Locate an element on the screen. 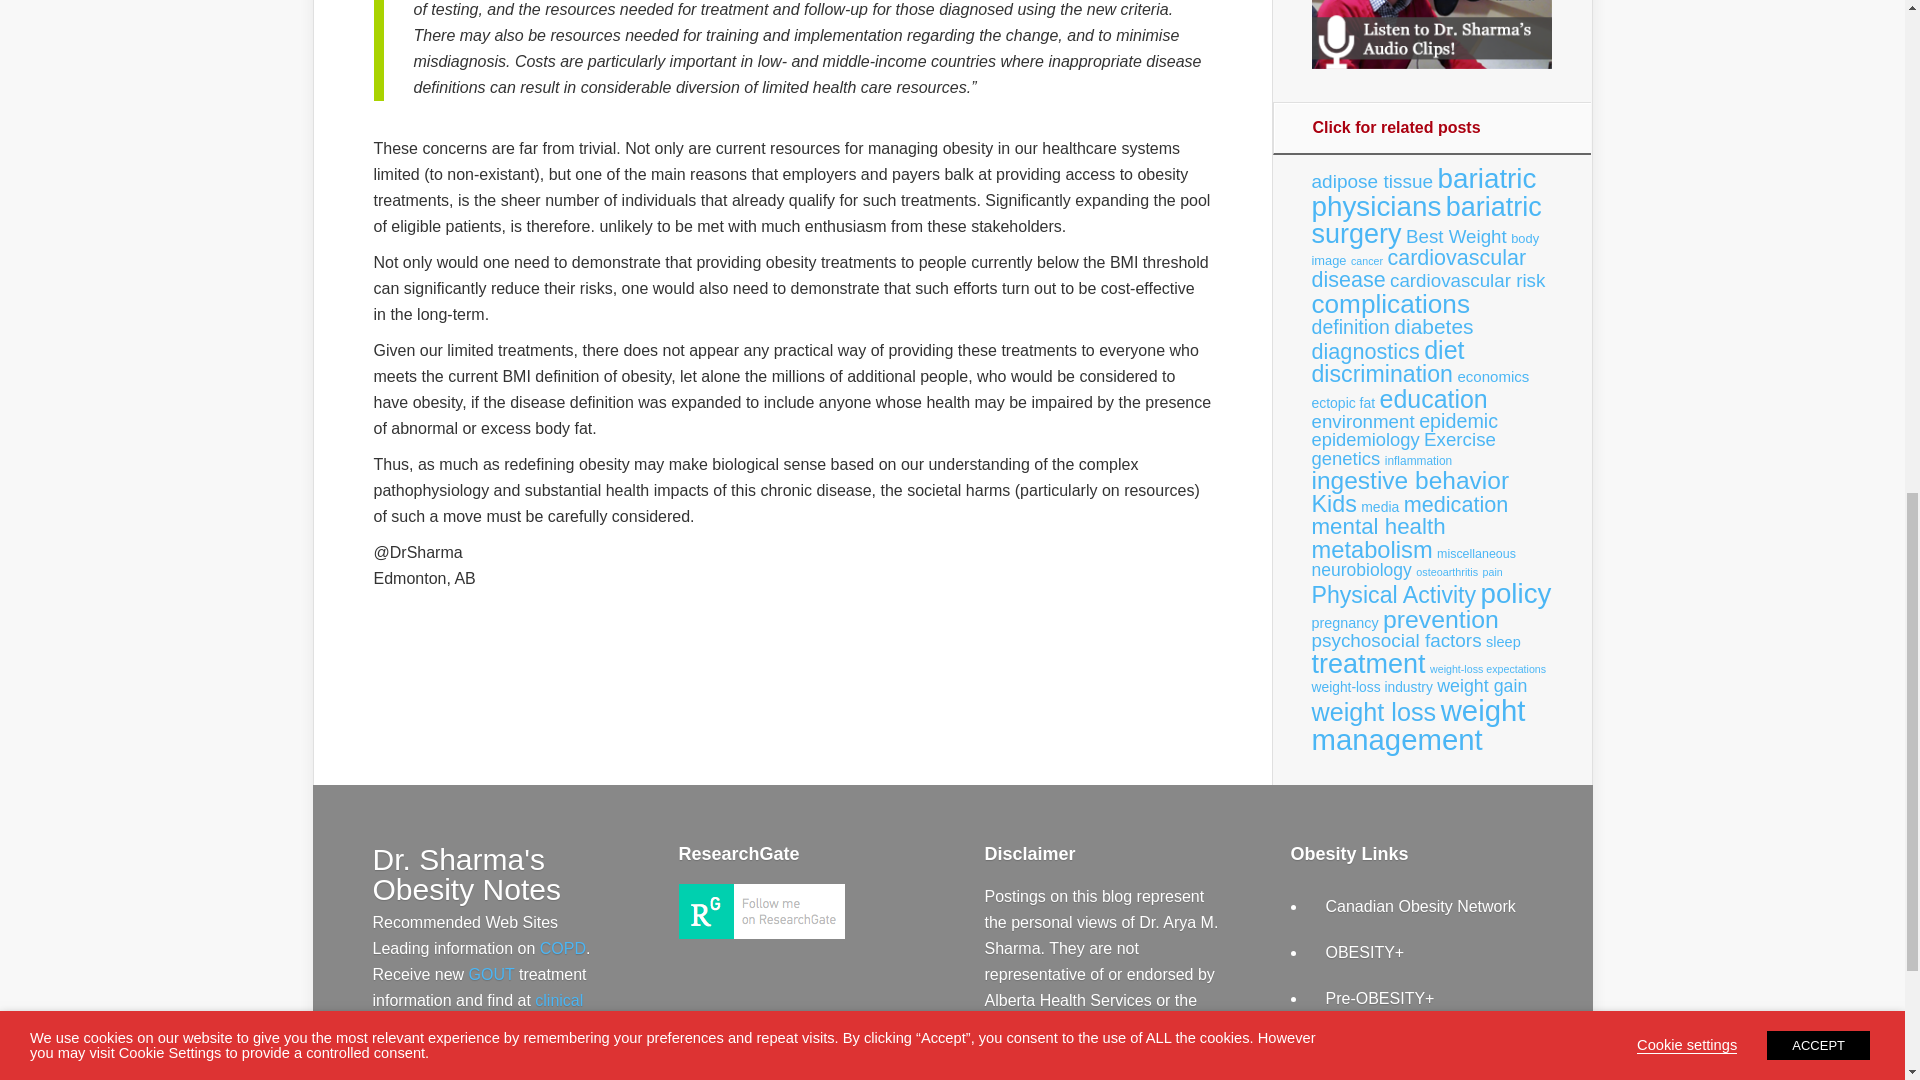 The image size is (1920, 1080). definition is located at coordinates (1350, 327).